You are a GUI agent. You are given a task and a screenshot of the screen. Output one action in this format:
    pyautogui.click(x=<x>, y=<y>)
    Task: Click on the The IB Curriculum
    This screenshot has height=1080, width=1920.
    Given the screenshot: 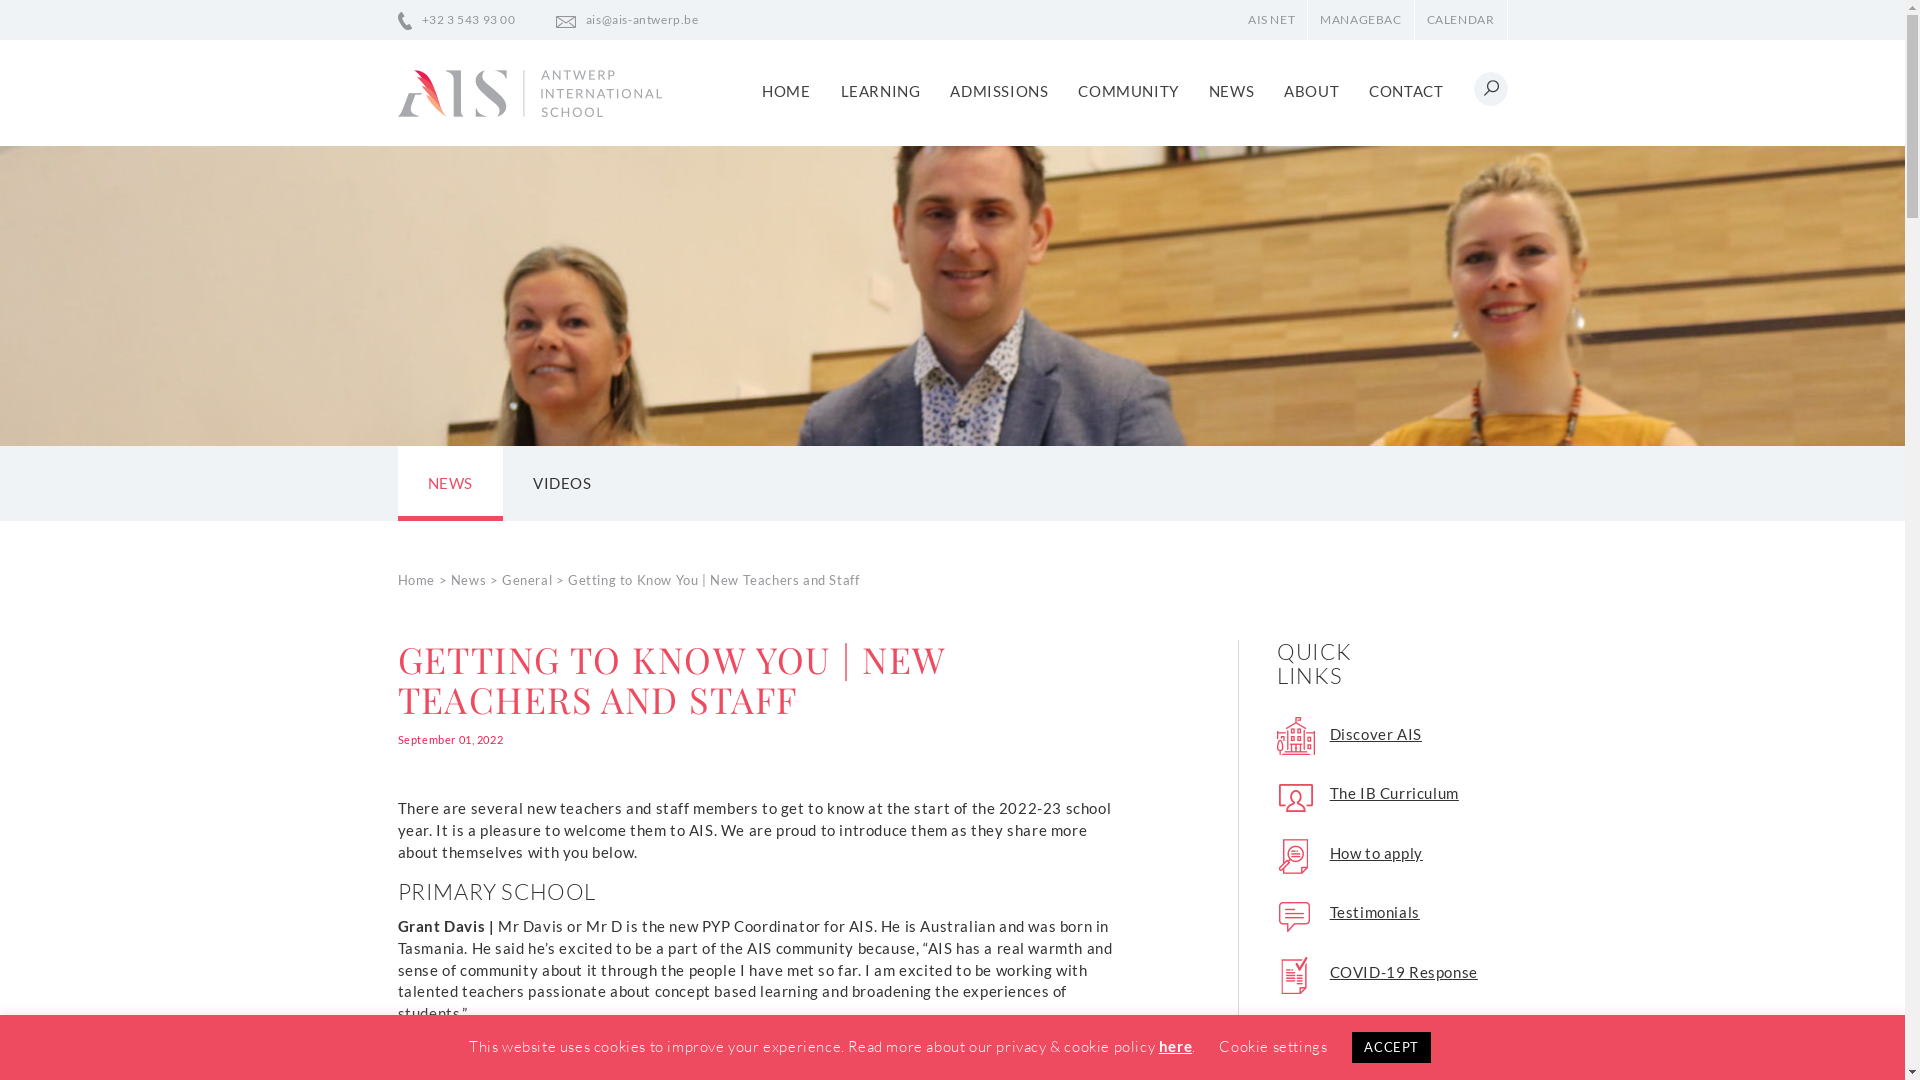 What is the action you would take?
    pyautogui.click(x=1368, y=793)
    